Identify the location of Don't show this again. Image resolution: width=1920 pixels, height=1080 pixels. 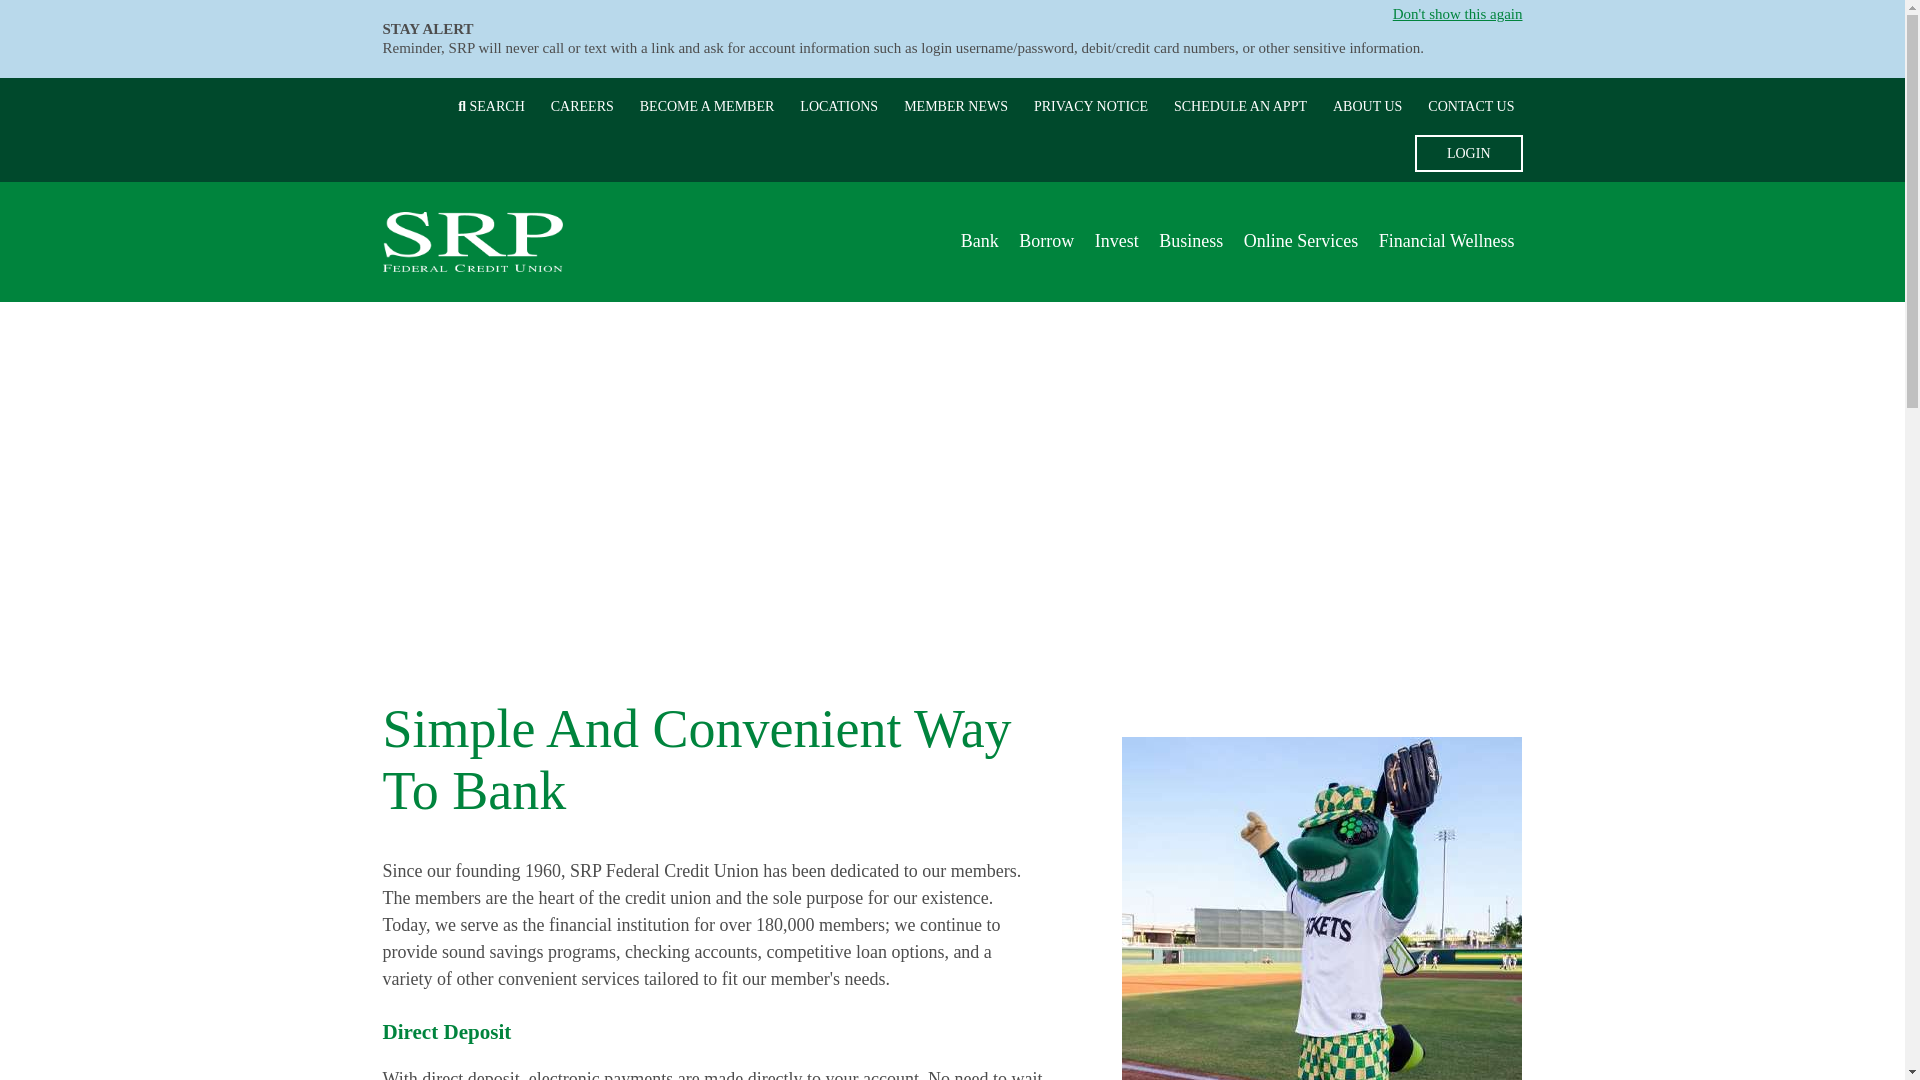
(1458, 14).